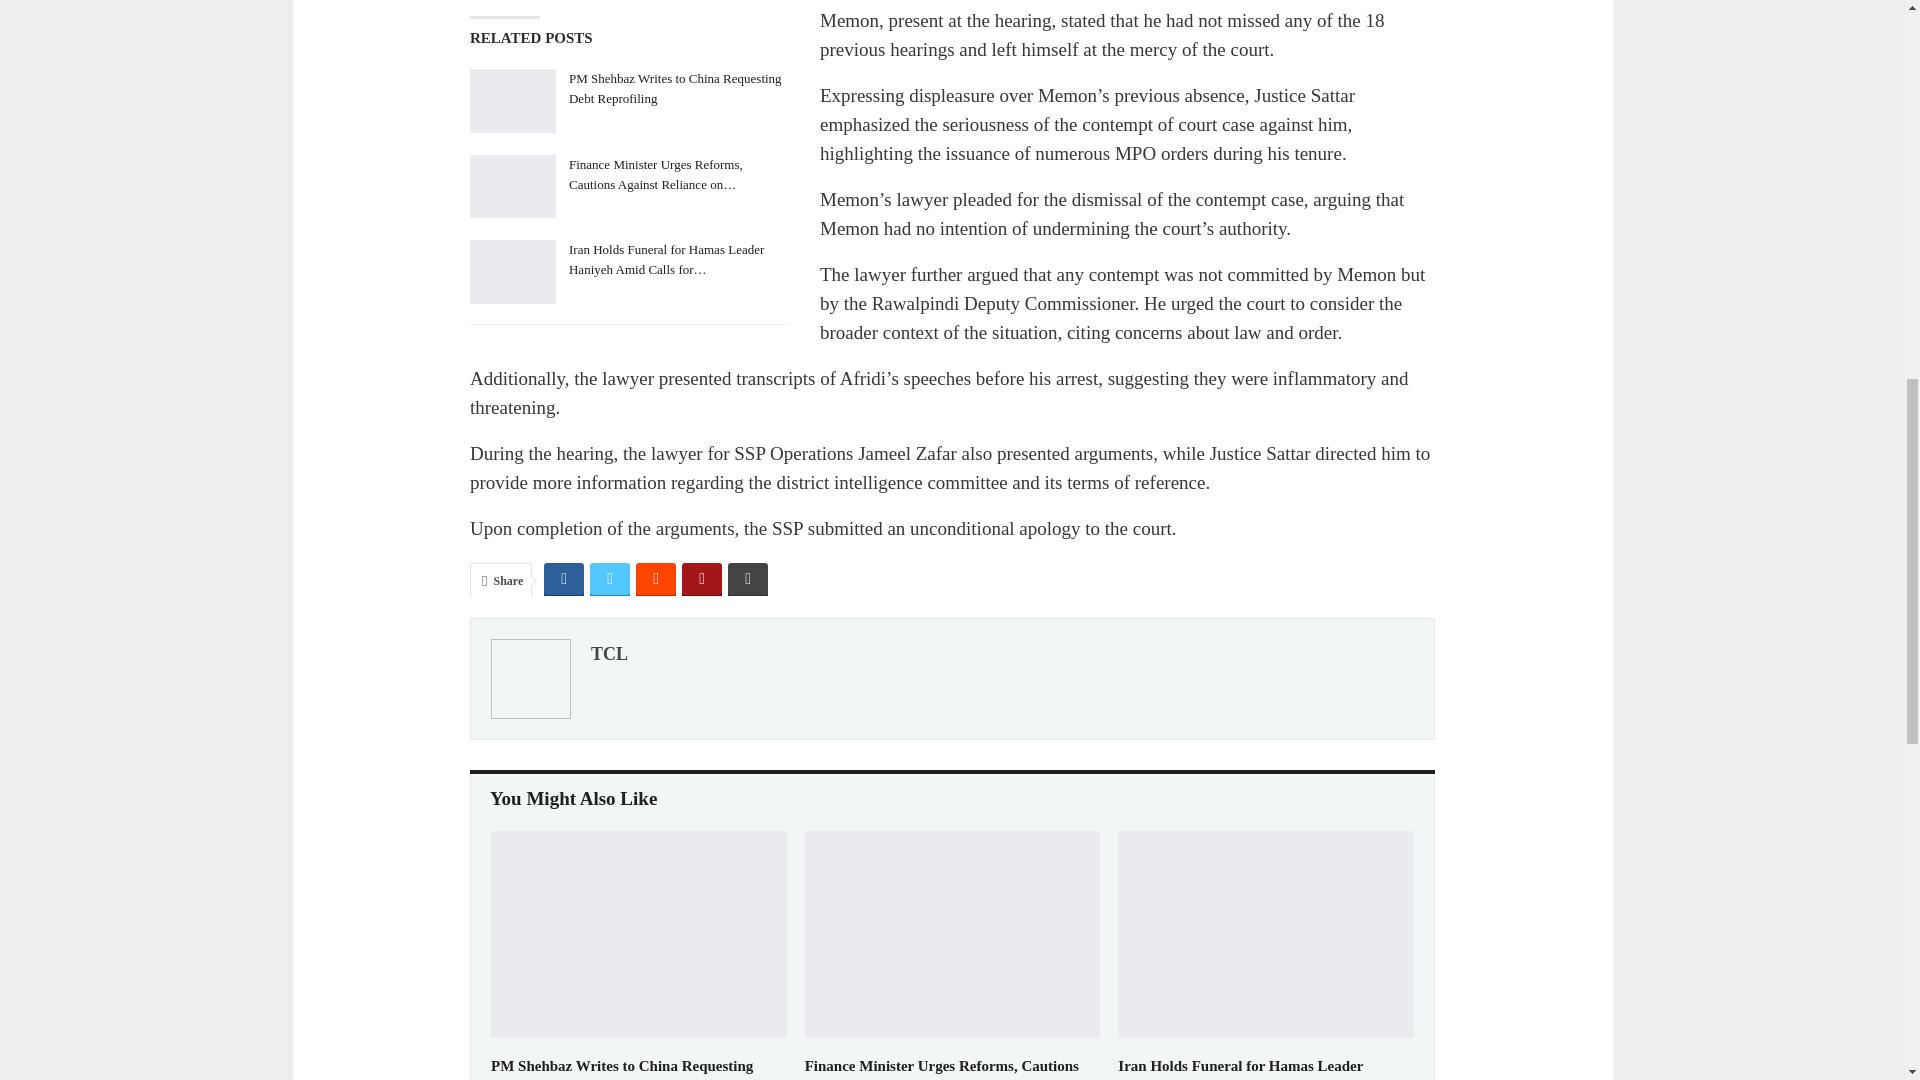 Image resolution: width=1920 pixels, height=1080 pixels. What do you see at coordinates (622, 1069) in the screenshot?
I see `PM Shehbaz Writes to China Requesting Debt Reprofiling` at bounding box center [622, 1069].